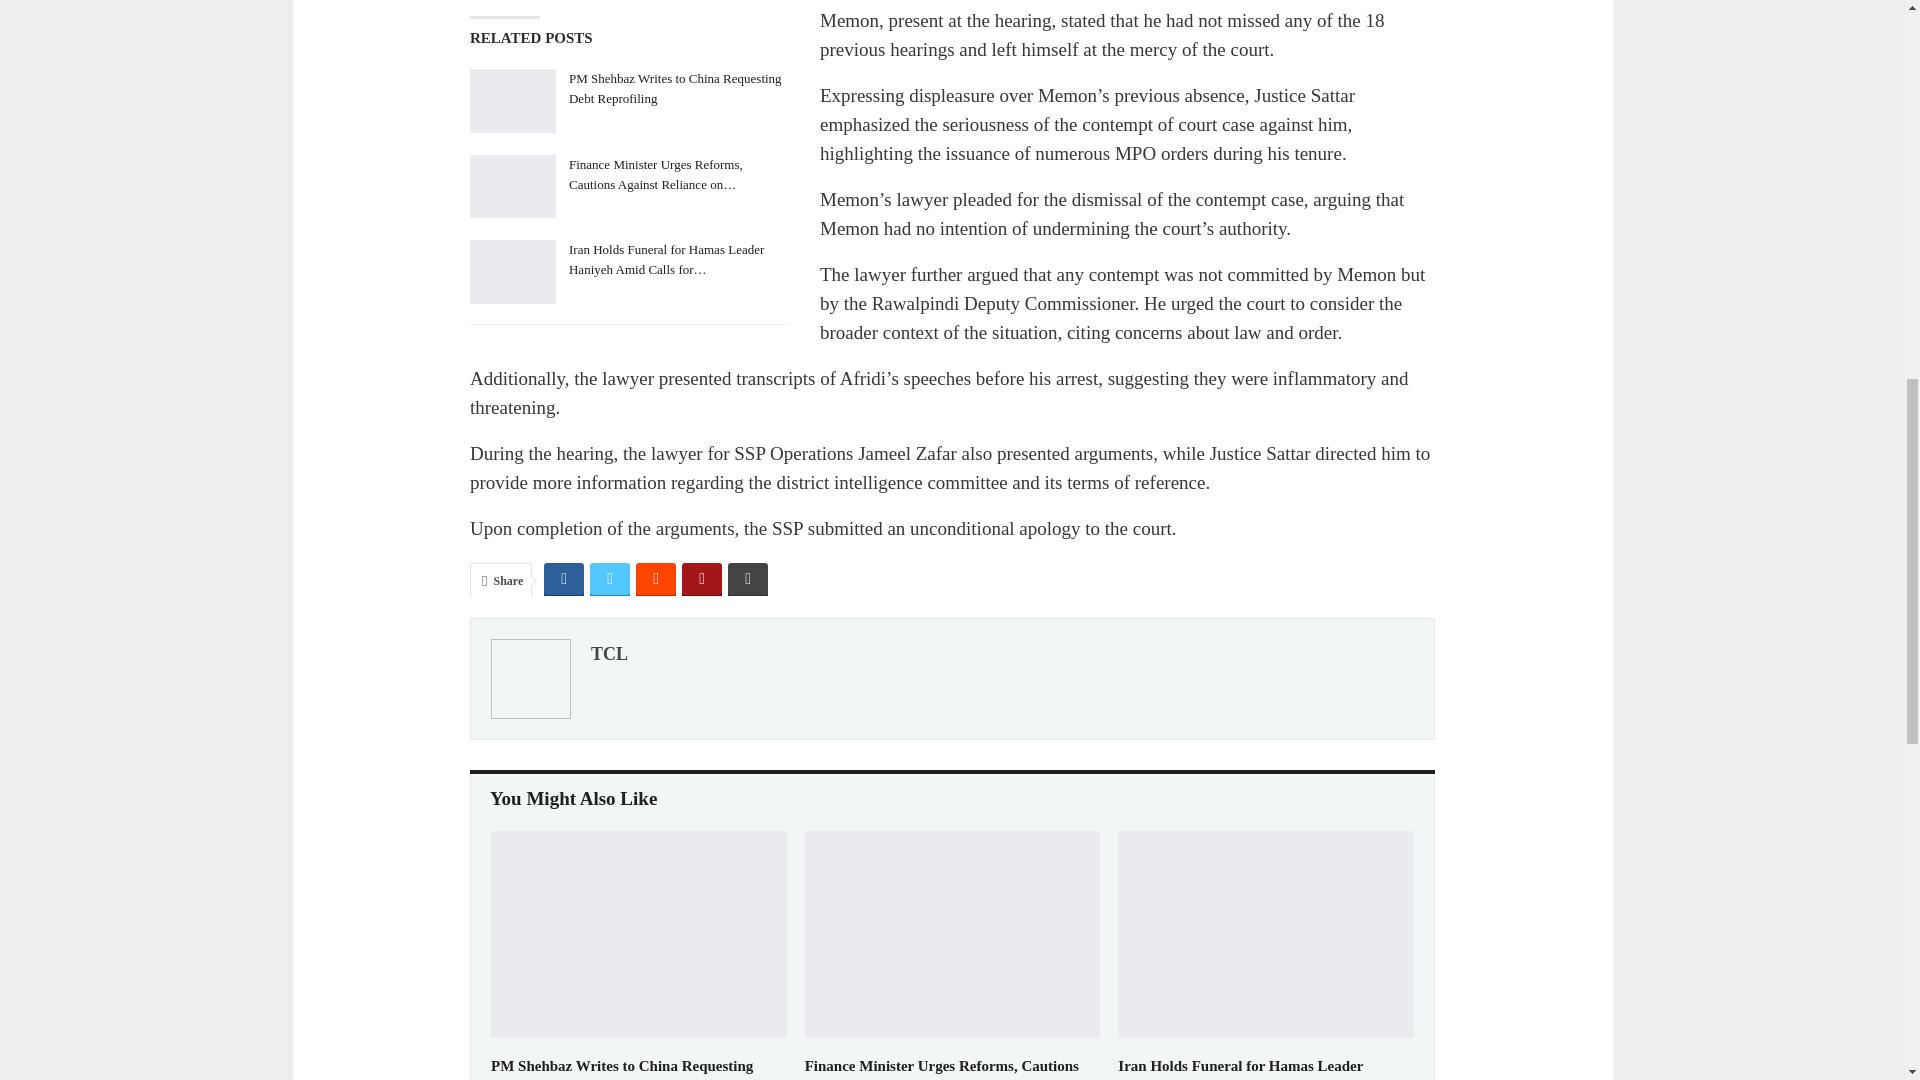 Image resolution: width=1920 pixels, height=1080 pixels. What do you see at coordinates (622, 1069) in the screenshot?
I see `PM Shehbaz Writes to China Requesting Debt Reprofiling` at bounding box center [622, 1069].